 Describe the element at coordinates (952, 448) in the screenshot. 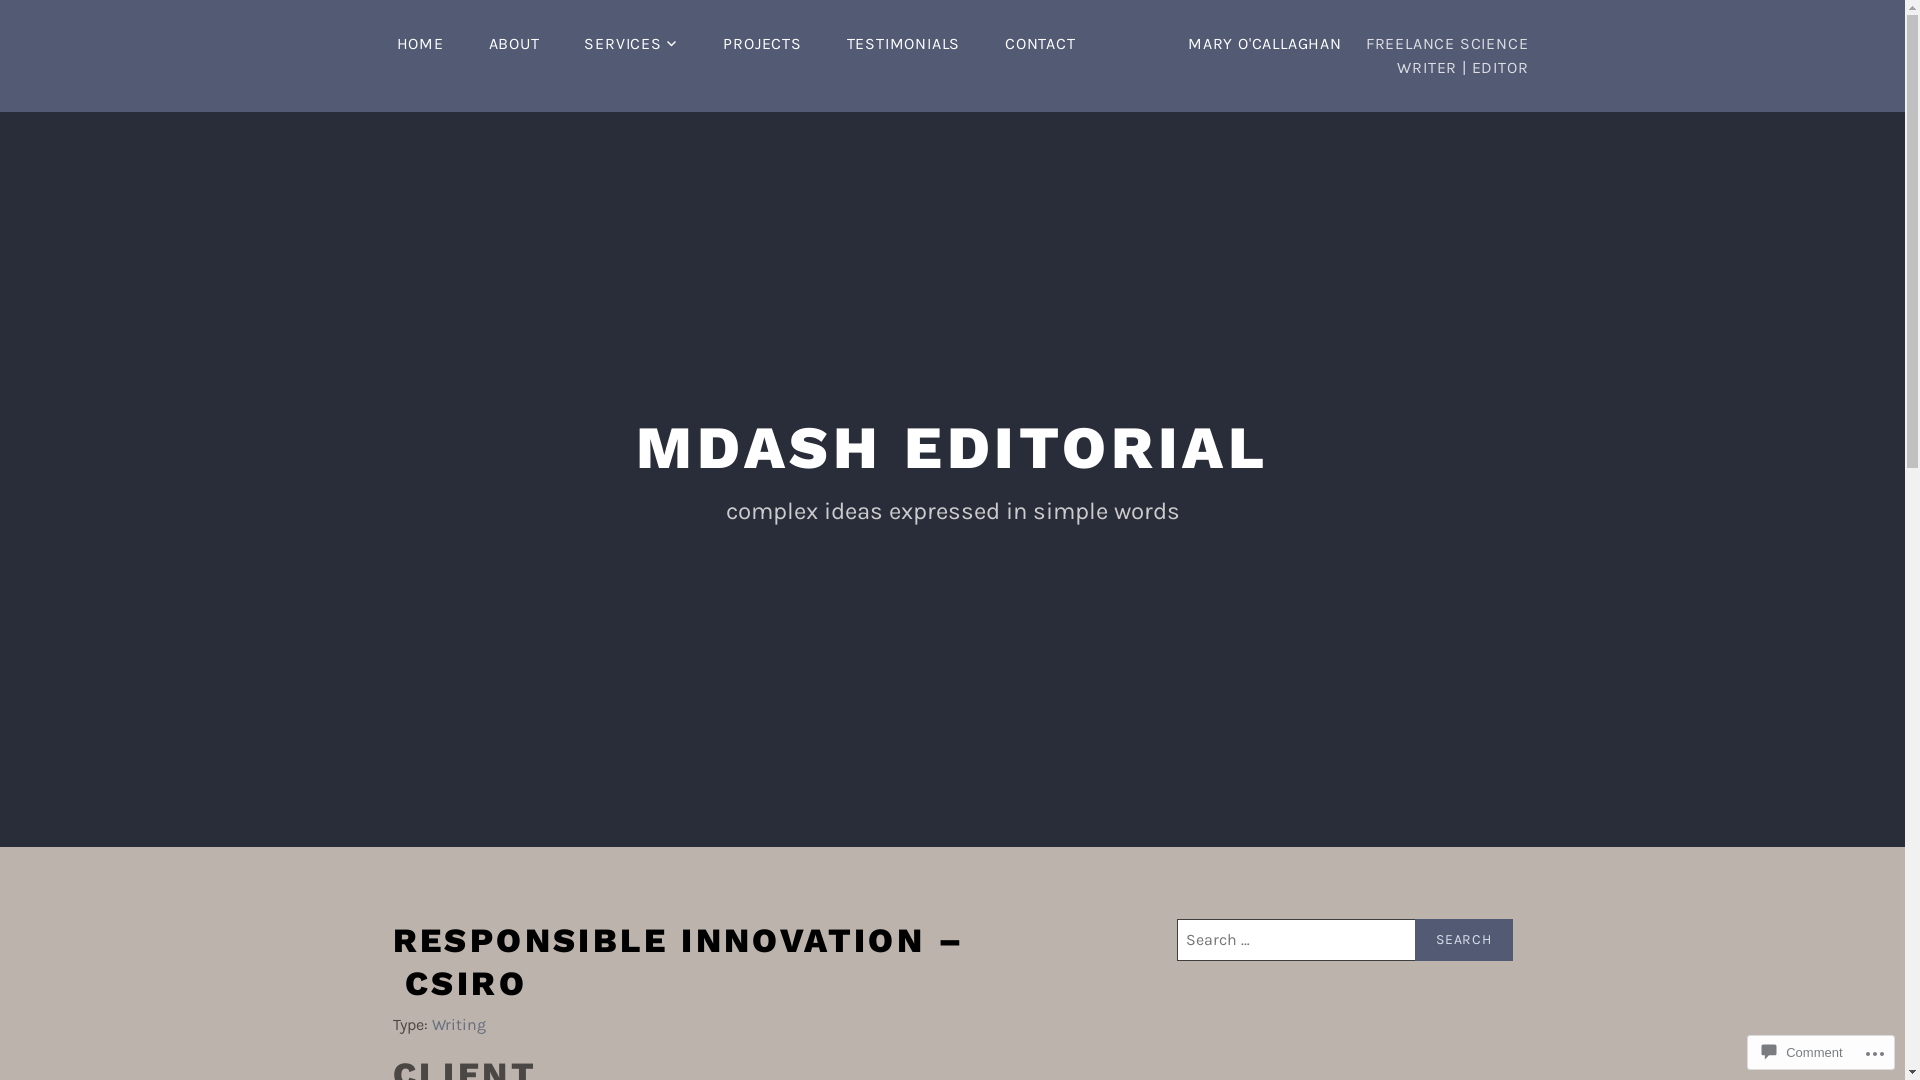

I see `MDASH EDITORIAL` at that location.